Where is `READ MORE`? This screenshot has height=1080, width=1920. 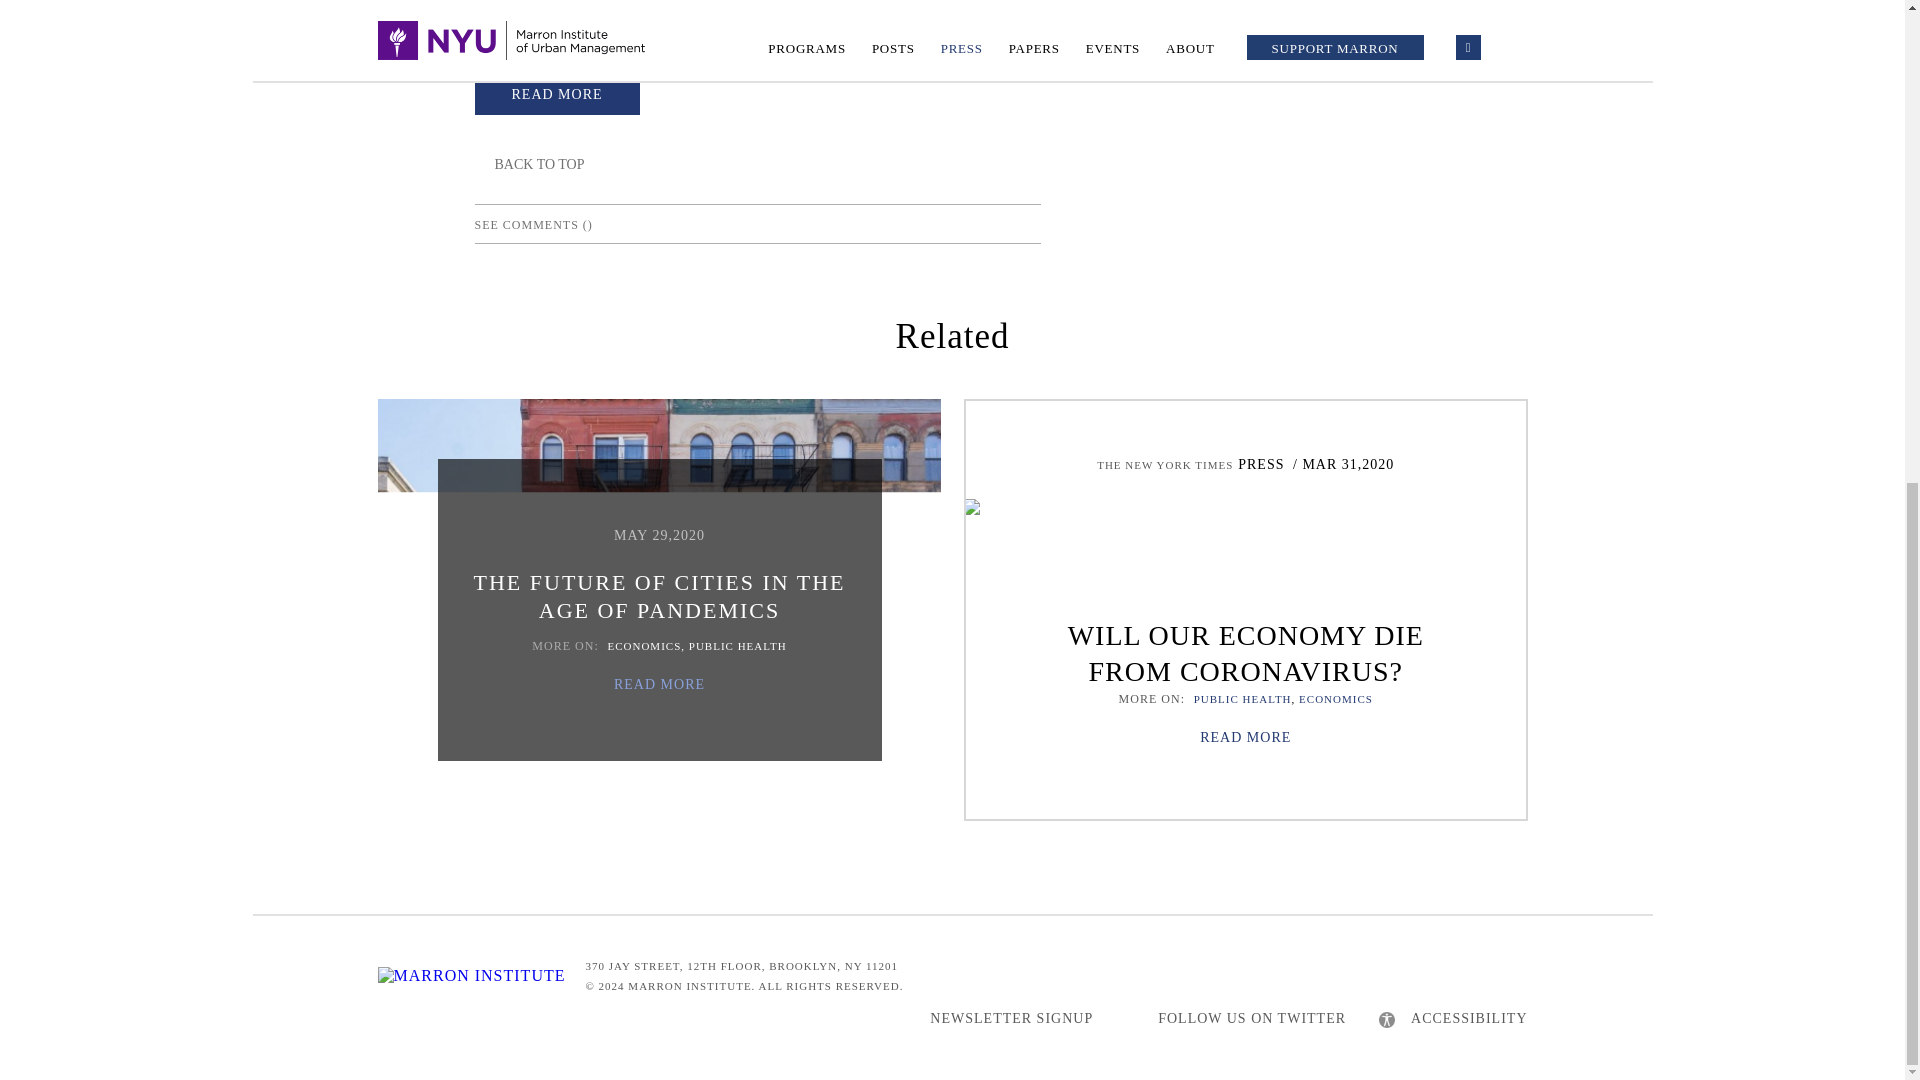 READ MORE is located at coordinates (556, 92).